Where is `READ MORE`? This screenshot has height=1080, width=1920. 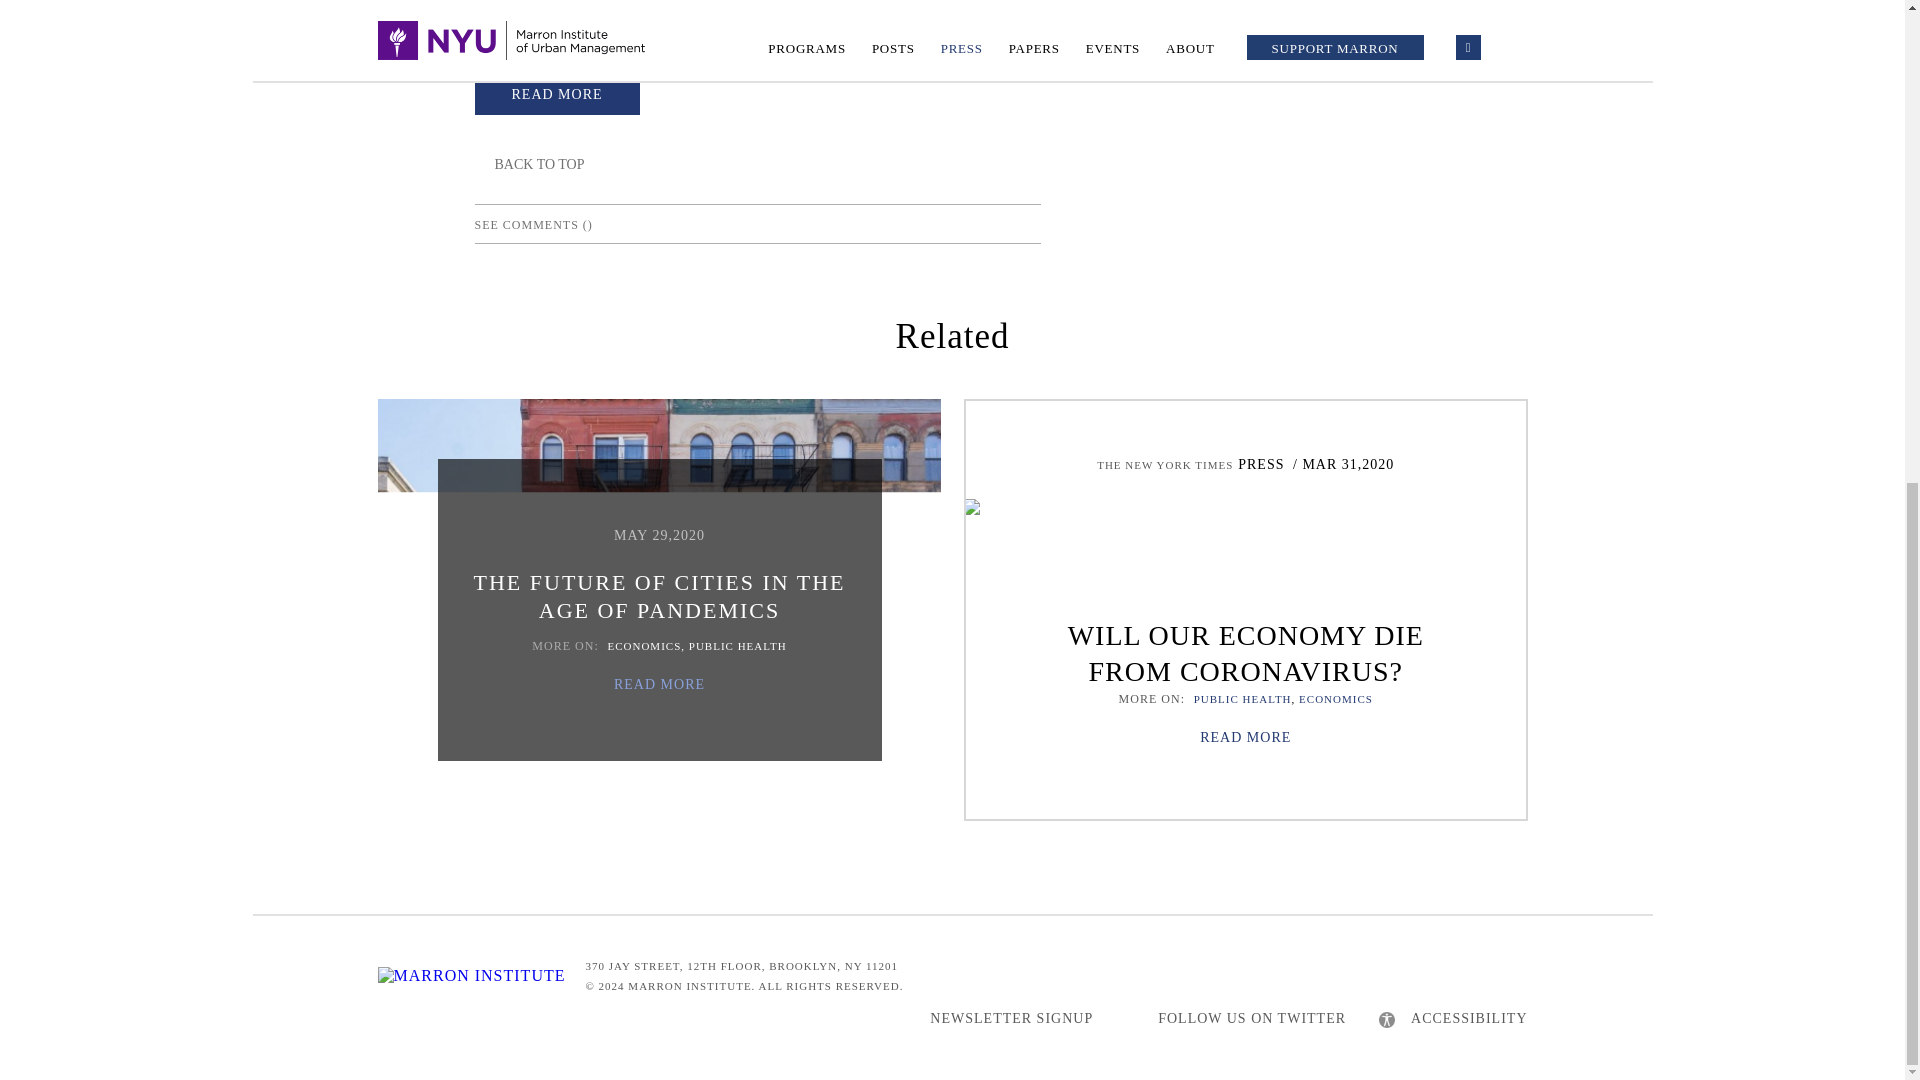 READ MORE is located at coordinates (556, 92).